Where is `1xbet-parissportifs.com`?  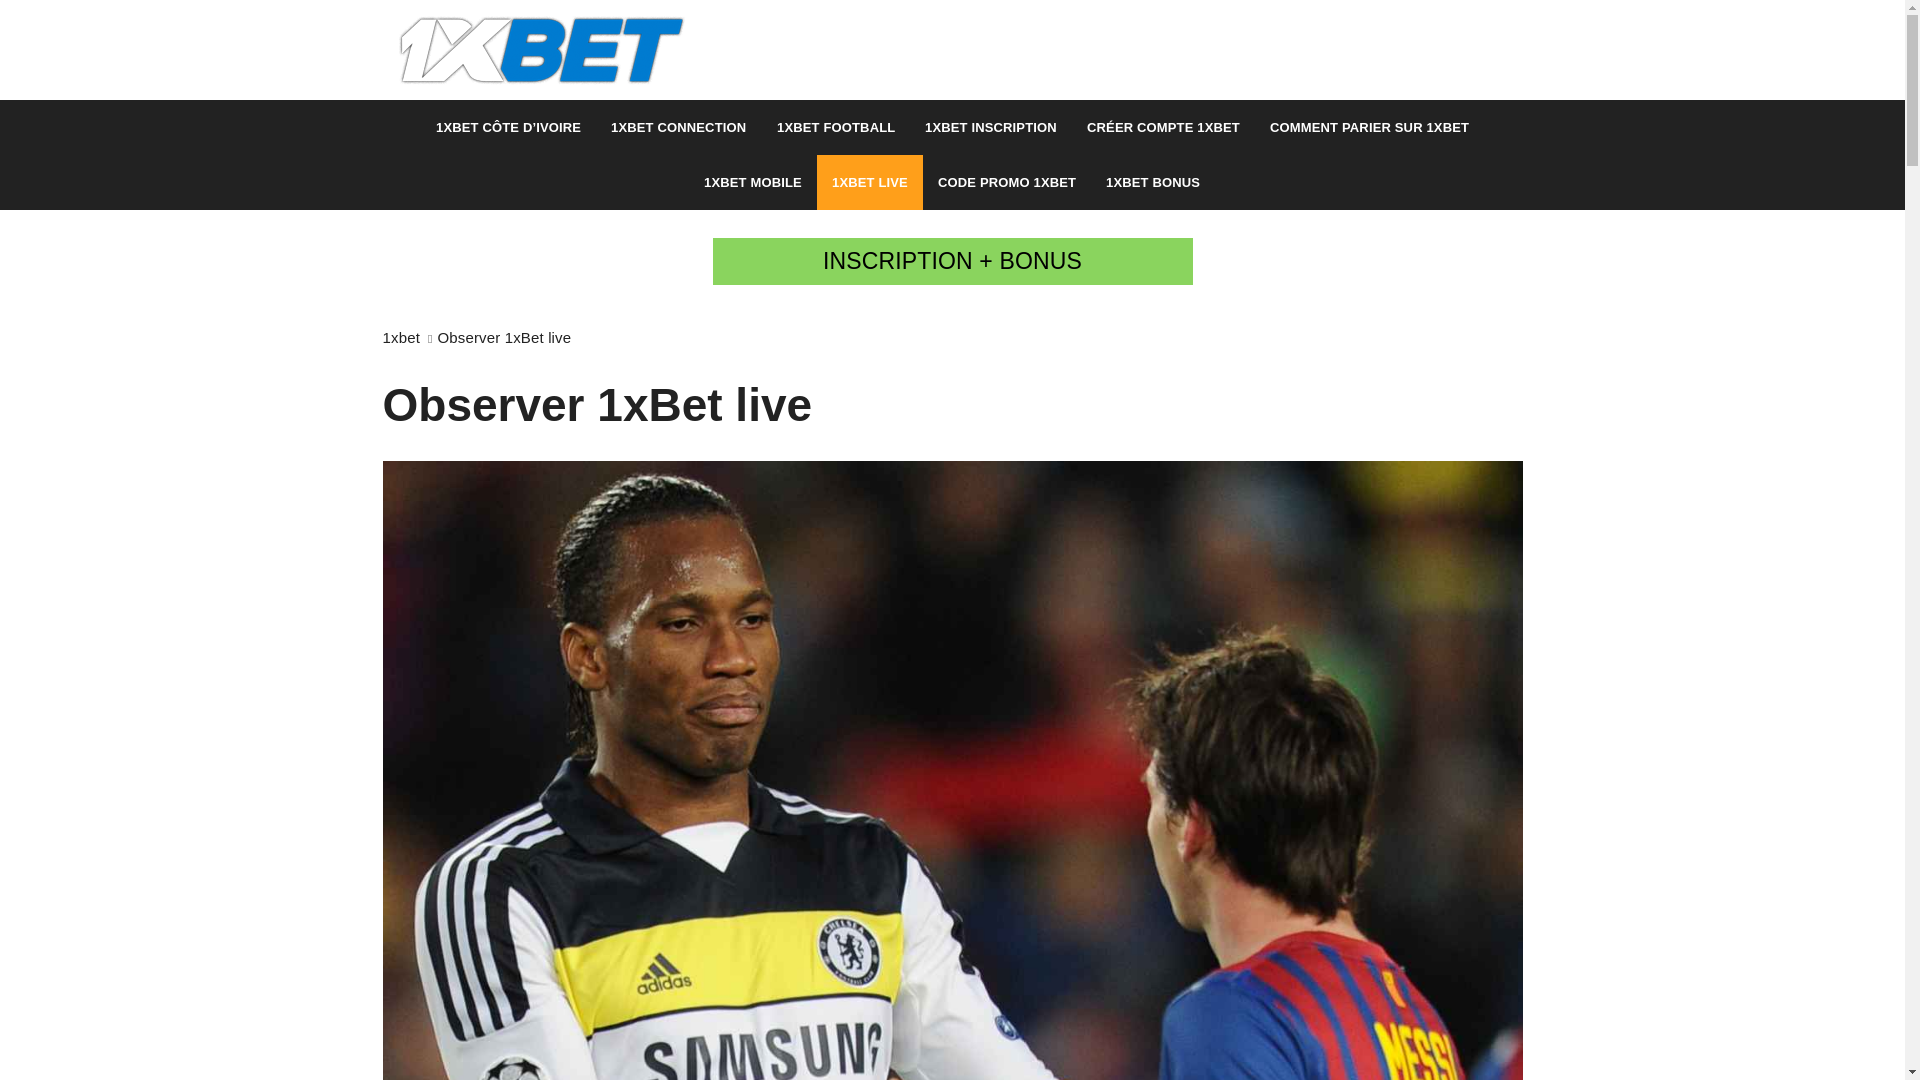
1xbet-parissportifs.com is located at coordinates (678, 119).